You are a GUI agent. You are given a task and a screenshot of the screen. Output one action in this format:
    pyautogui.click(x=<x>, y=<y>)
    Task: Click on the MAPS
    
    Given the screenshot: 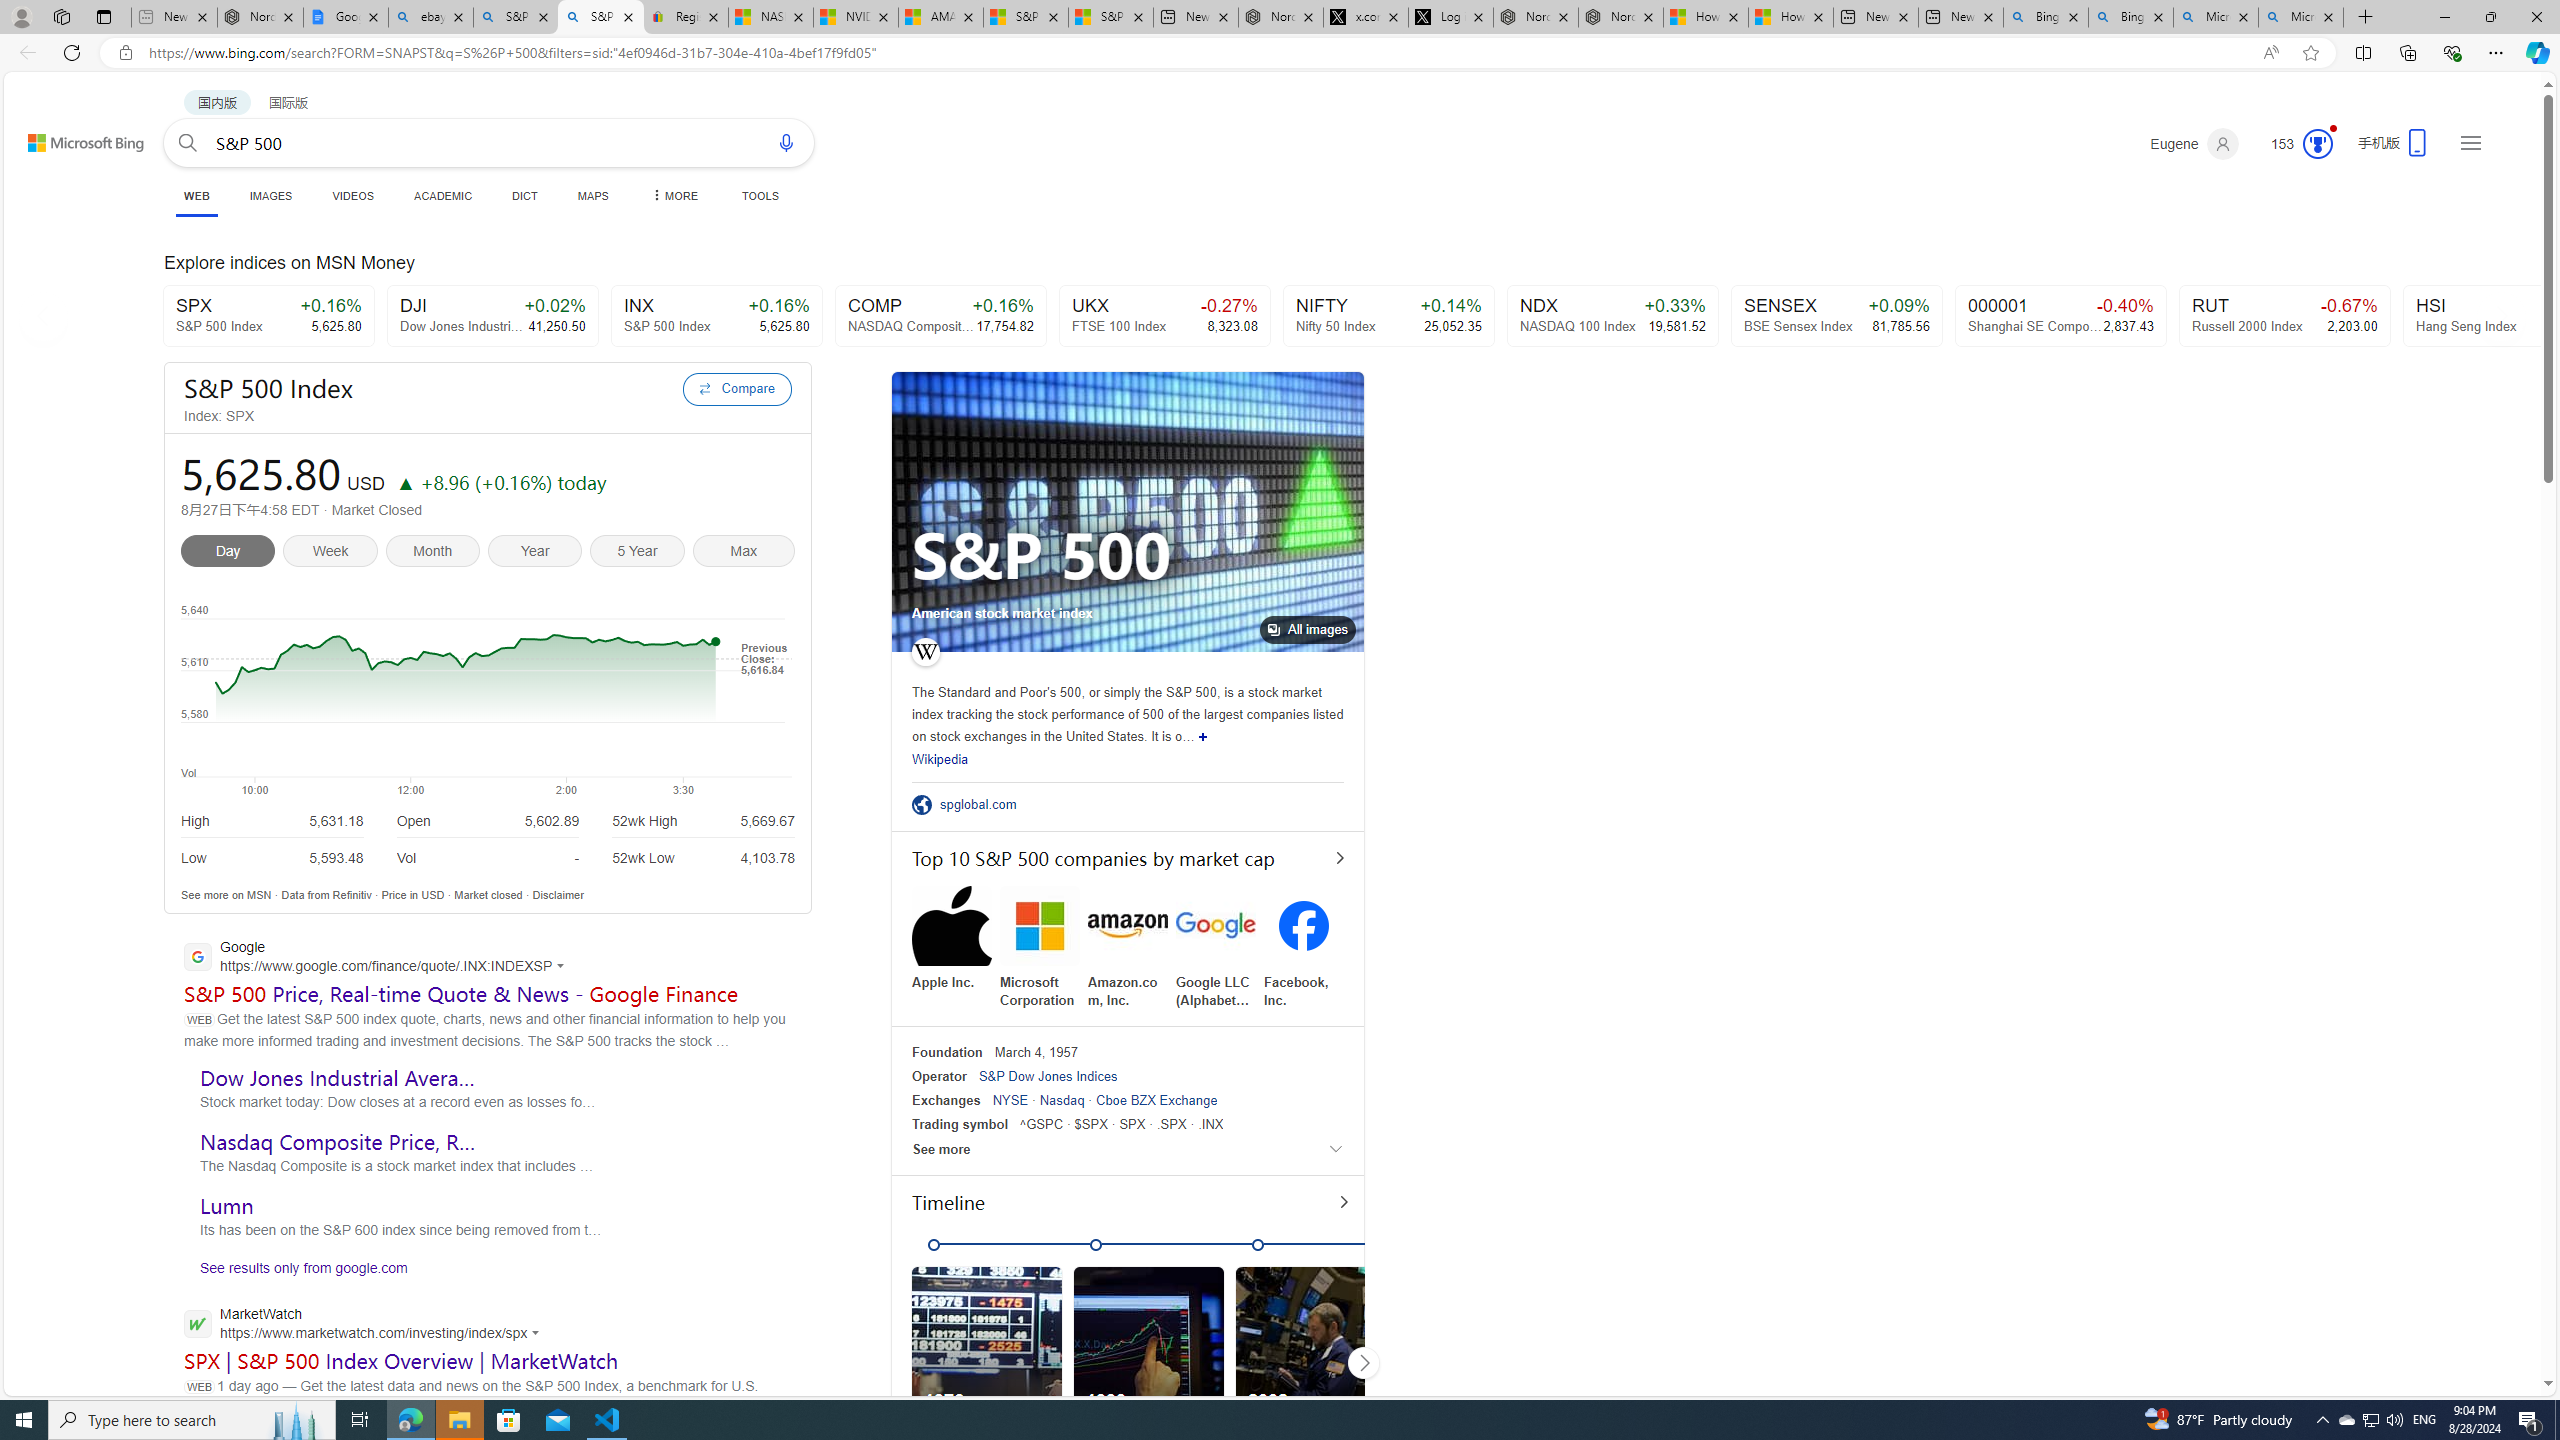 What is the action you would take?
    pyautogui.click(x=592, y=196)
    